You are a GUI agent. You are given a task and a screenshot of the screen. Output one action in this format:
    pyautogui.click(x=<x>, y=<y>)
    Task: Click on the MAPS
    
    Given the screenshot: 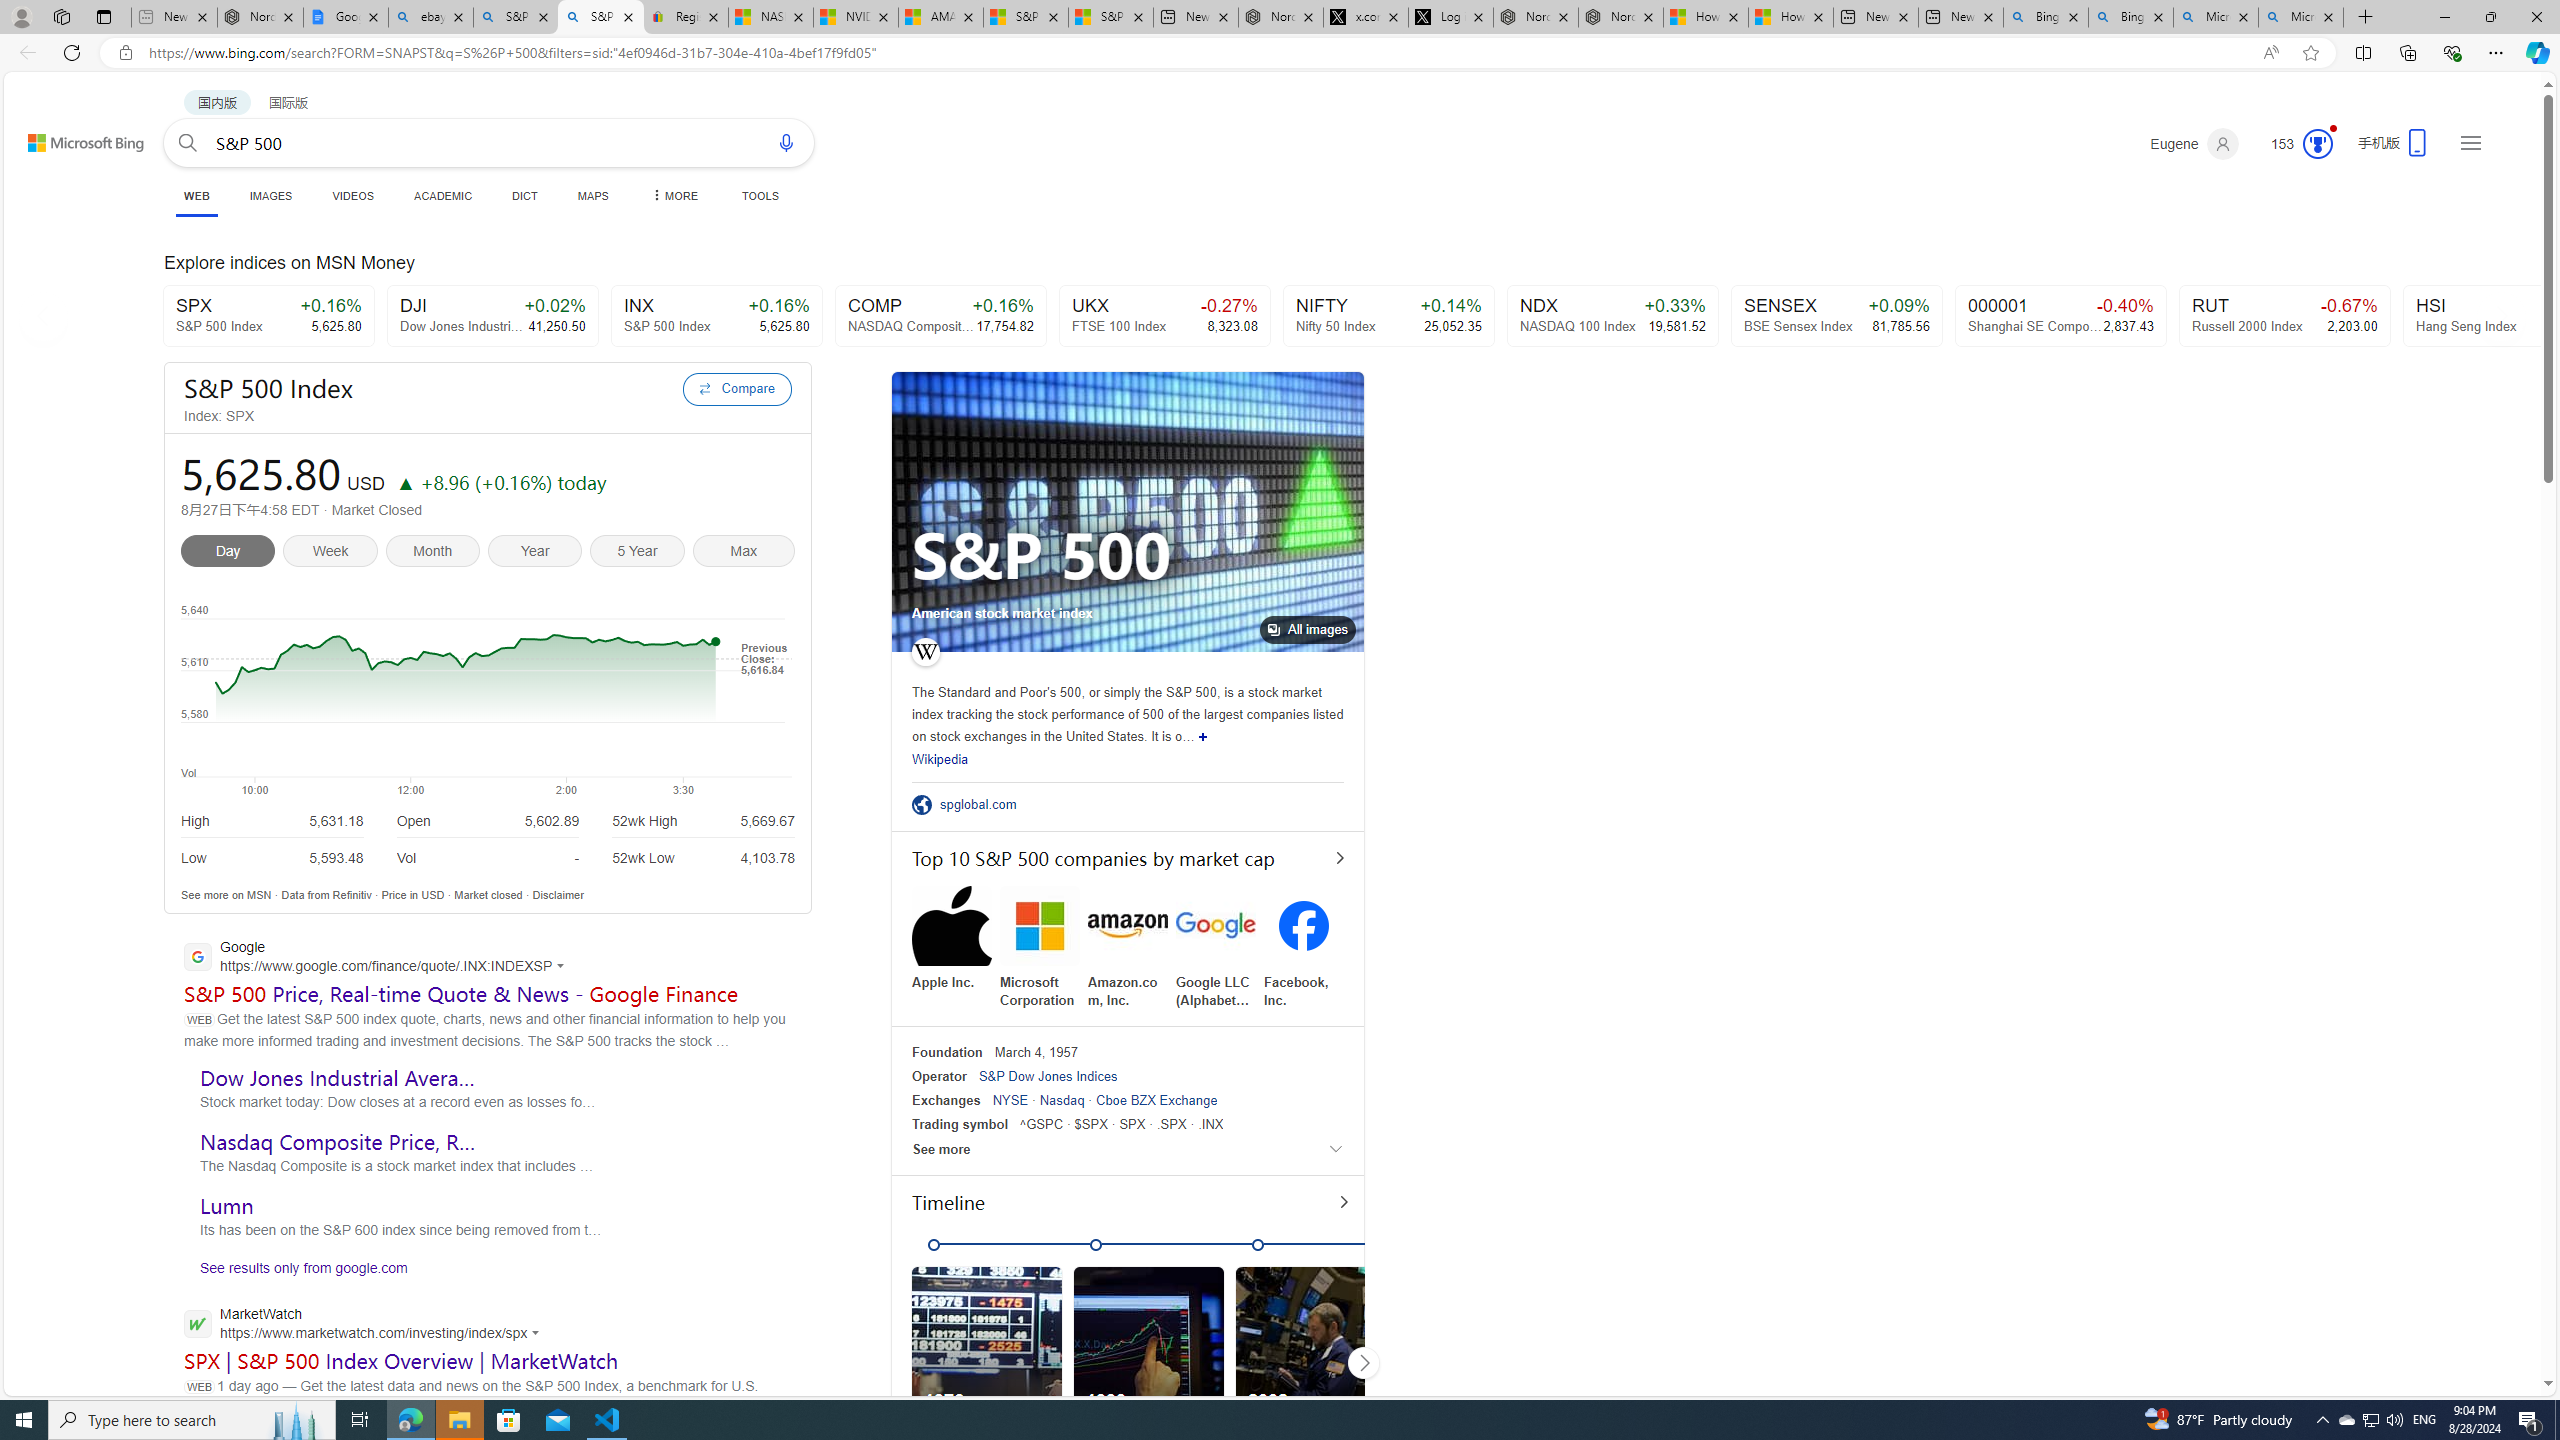 What is the action you would take?
    pyautogui.click(x=592, y=196)
    